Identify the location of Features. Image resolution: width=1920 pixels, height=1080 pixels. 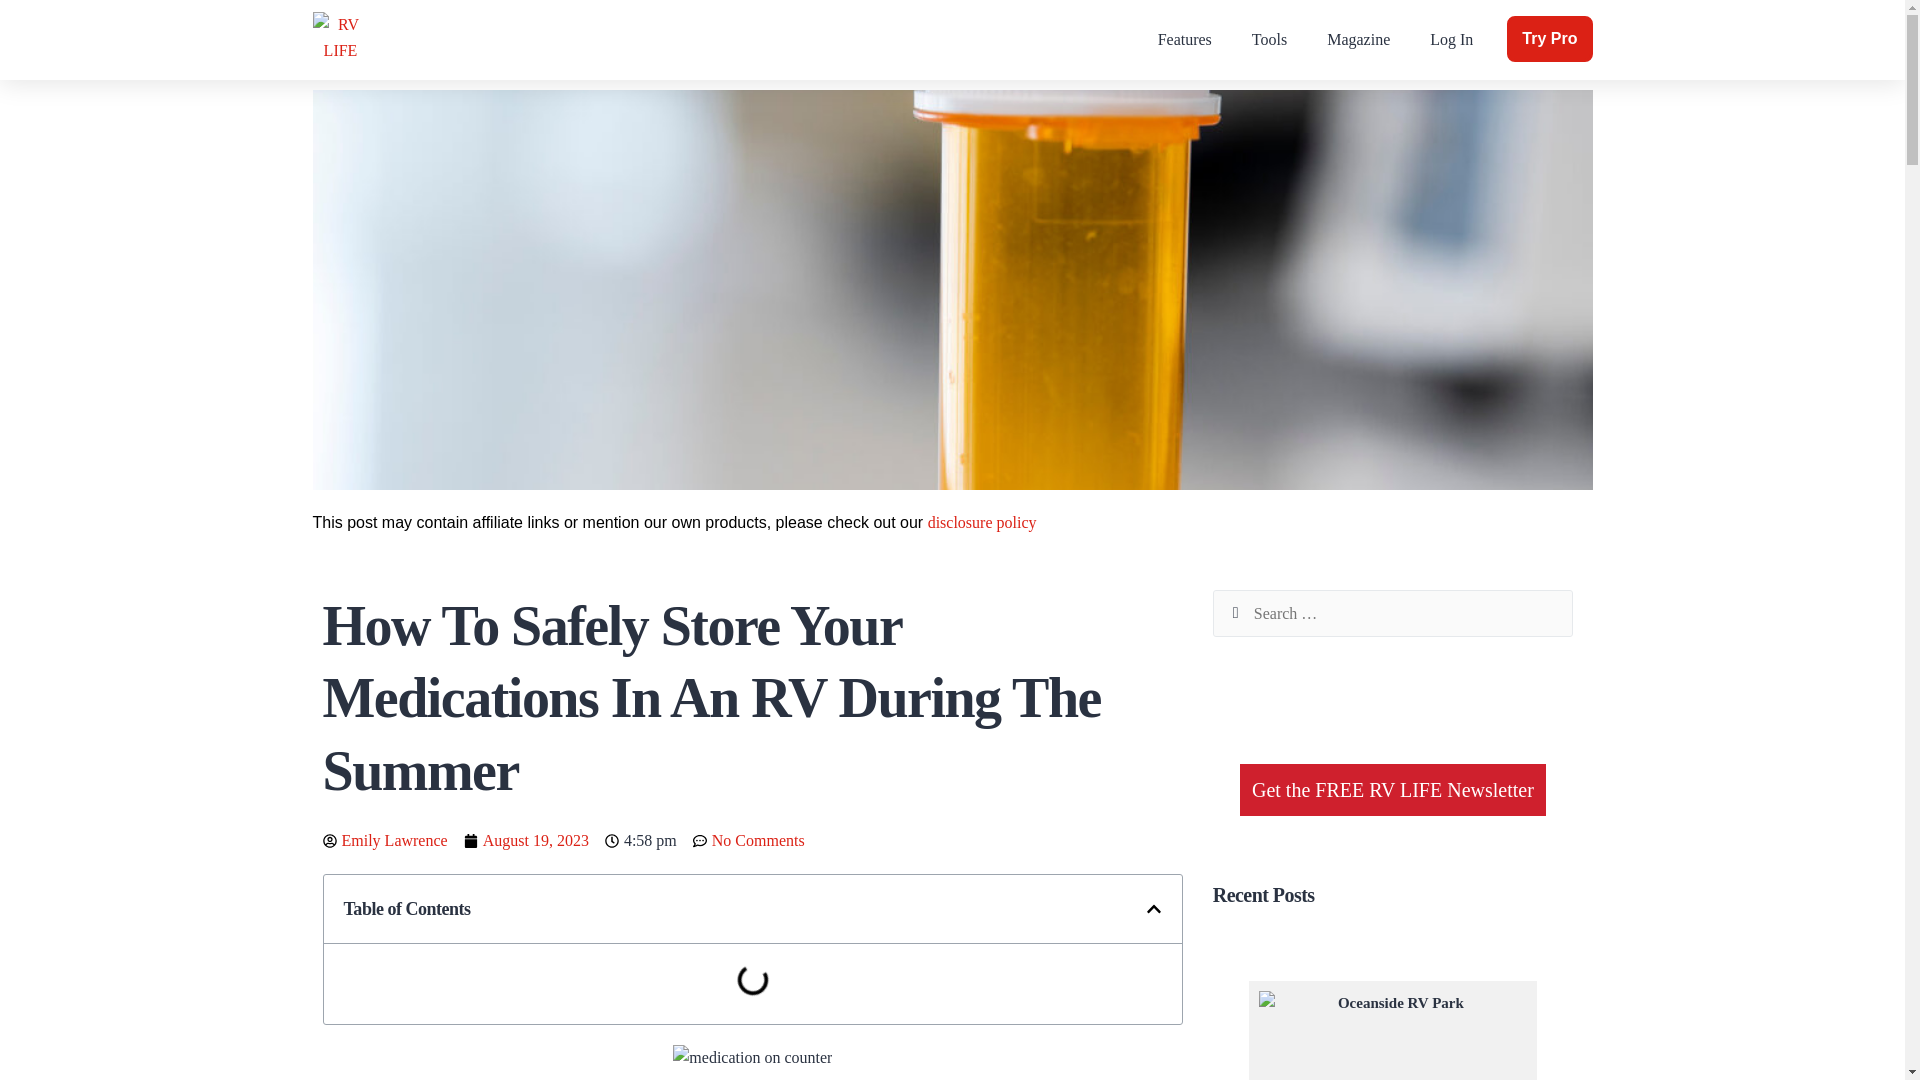
(1185, 40).